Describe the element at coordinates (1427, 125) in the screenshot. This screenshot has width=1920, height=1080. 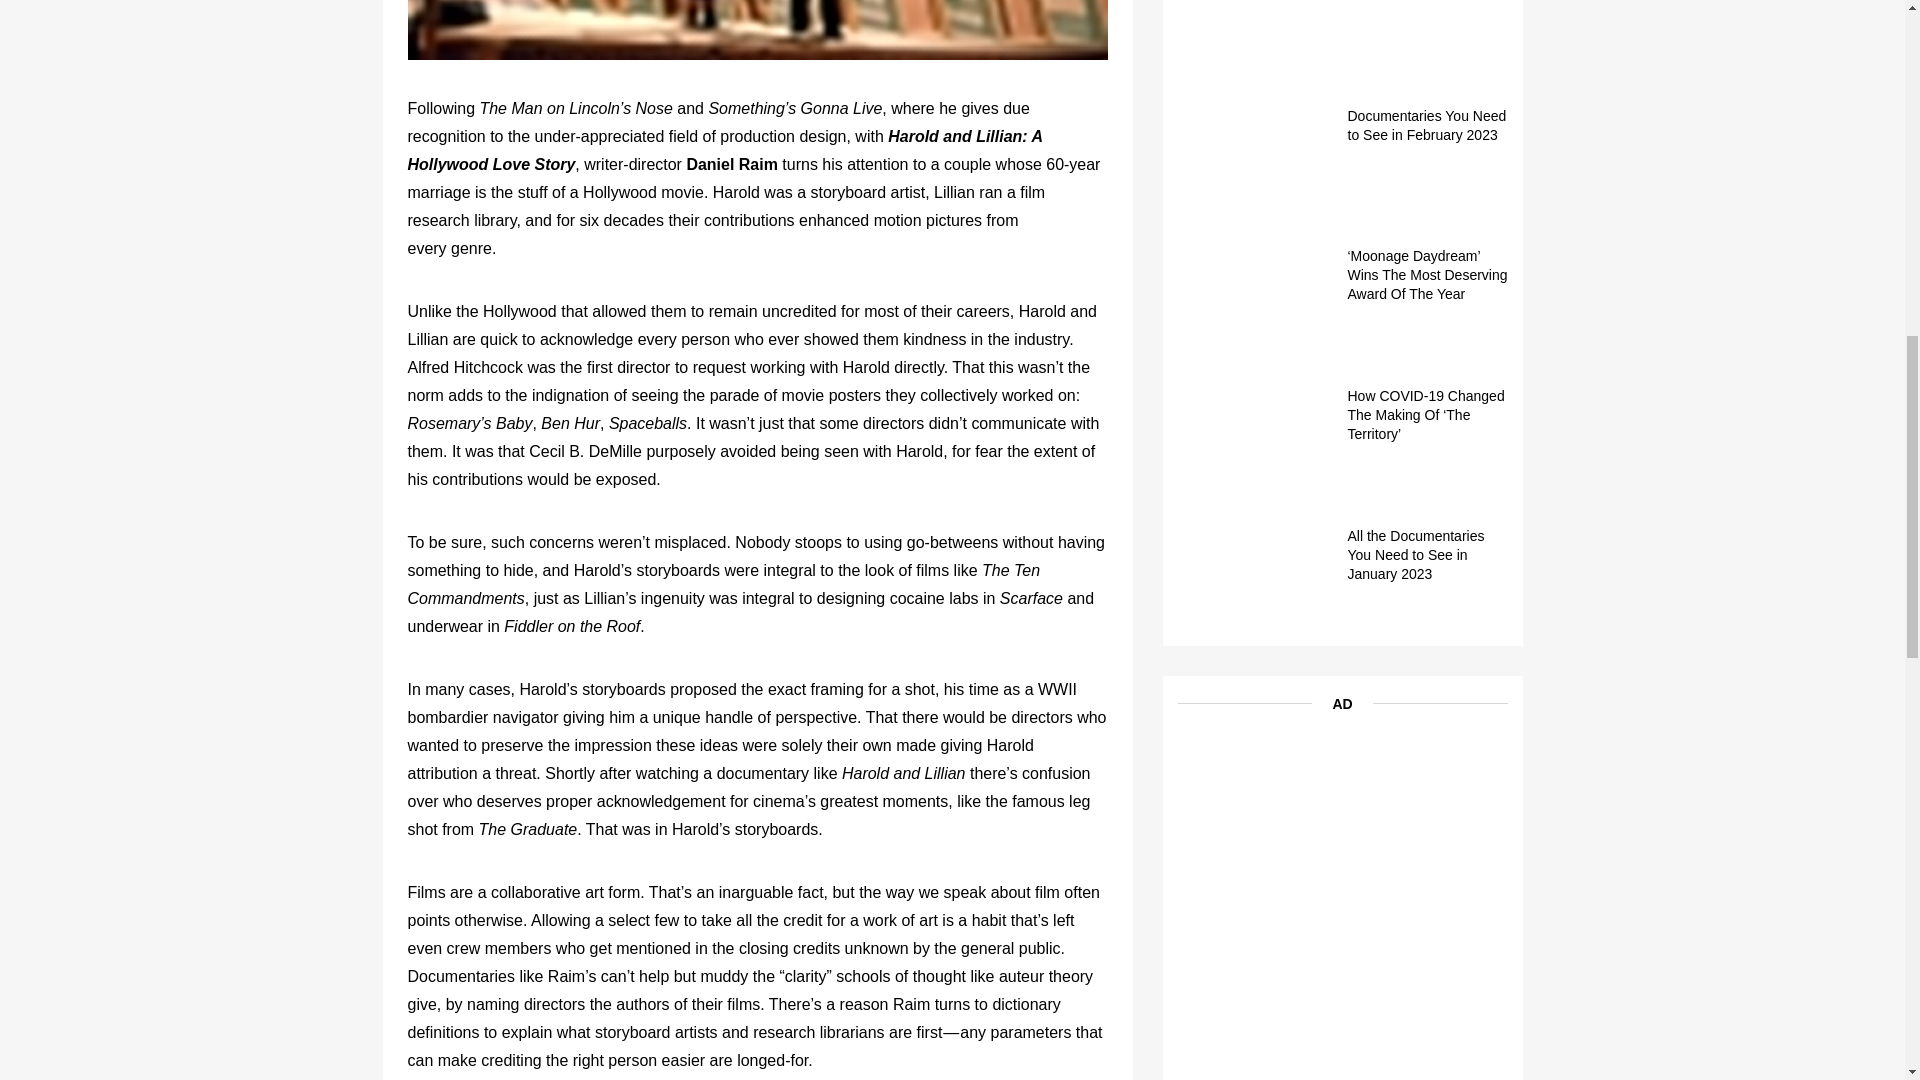
I see `Documentaries You Need to See in February 2023` at that location.